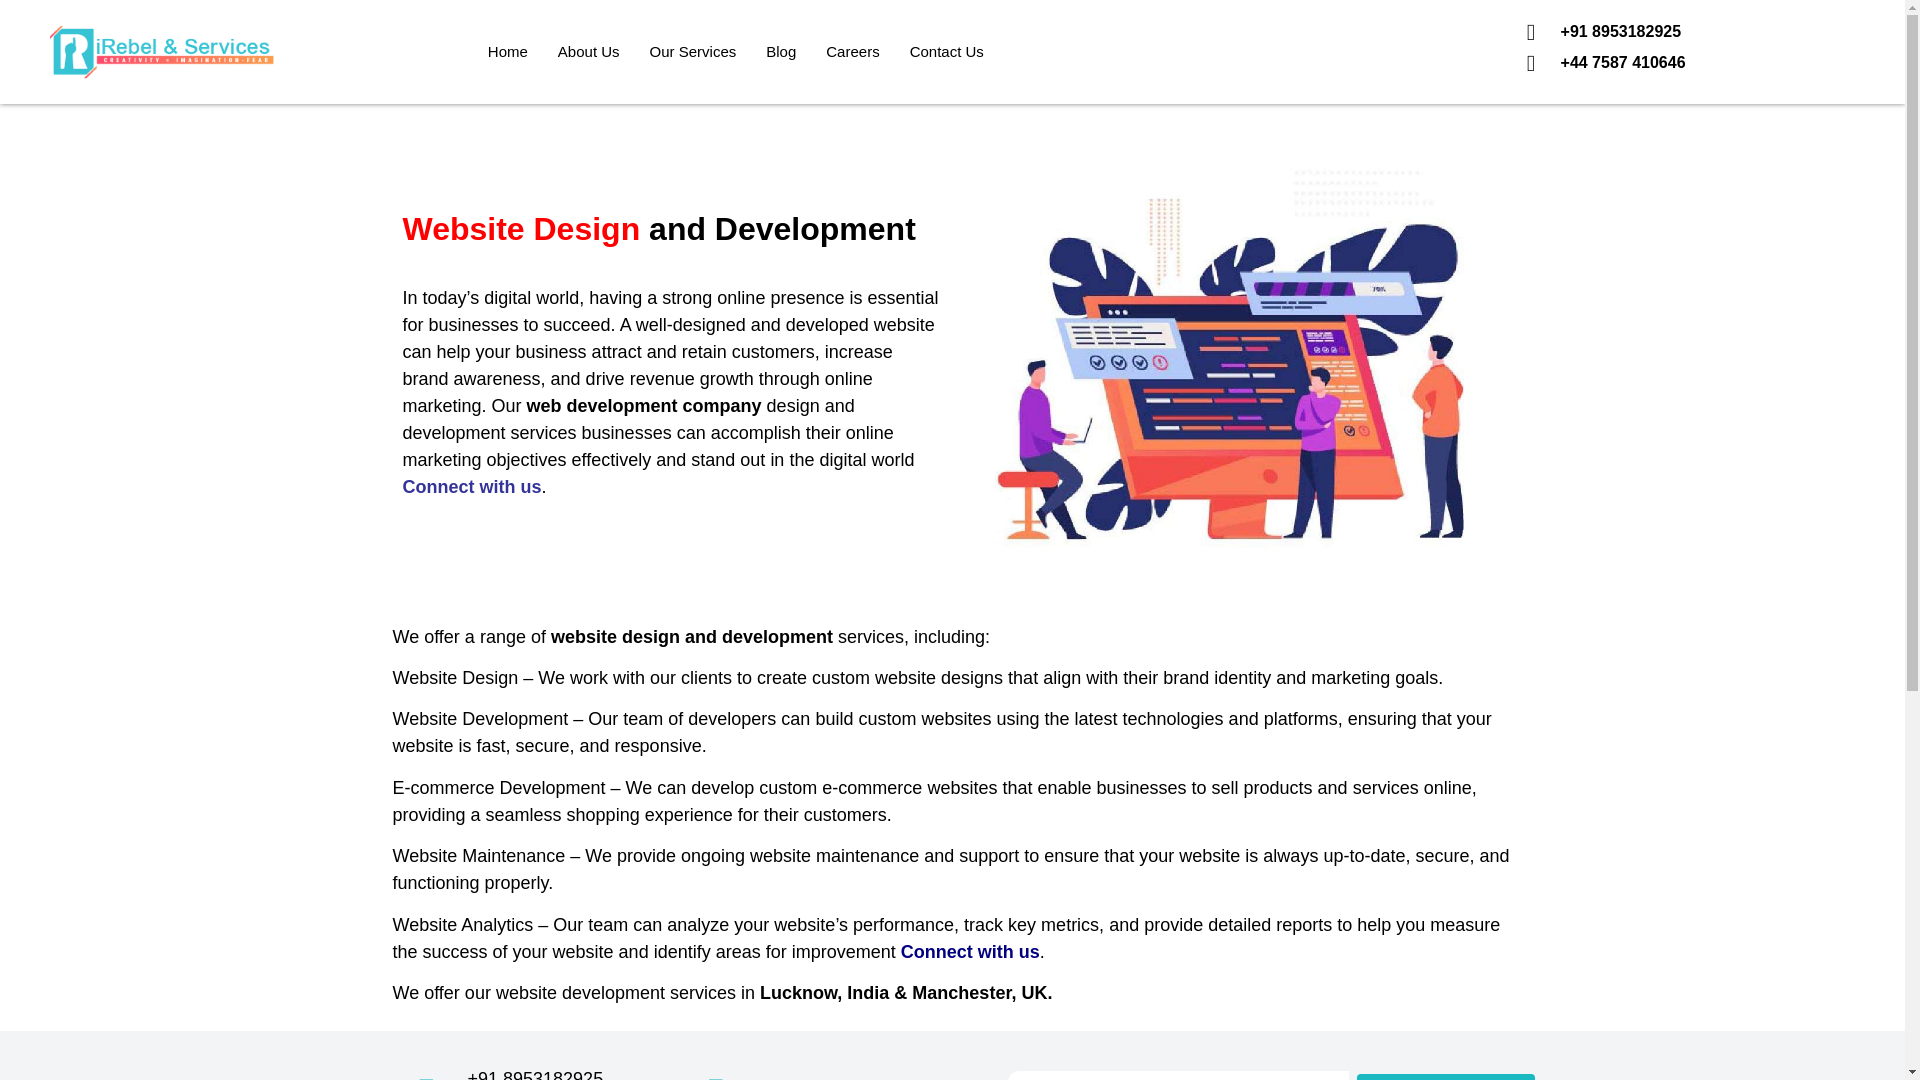  What do you see at coordinates (589, 51) in the screenshot?
I see `About Us` at bounding box center [589, 51].